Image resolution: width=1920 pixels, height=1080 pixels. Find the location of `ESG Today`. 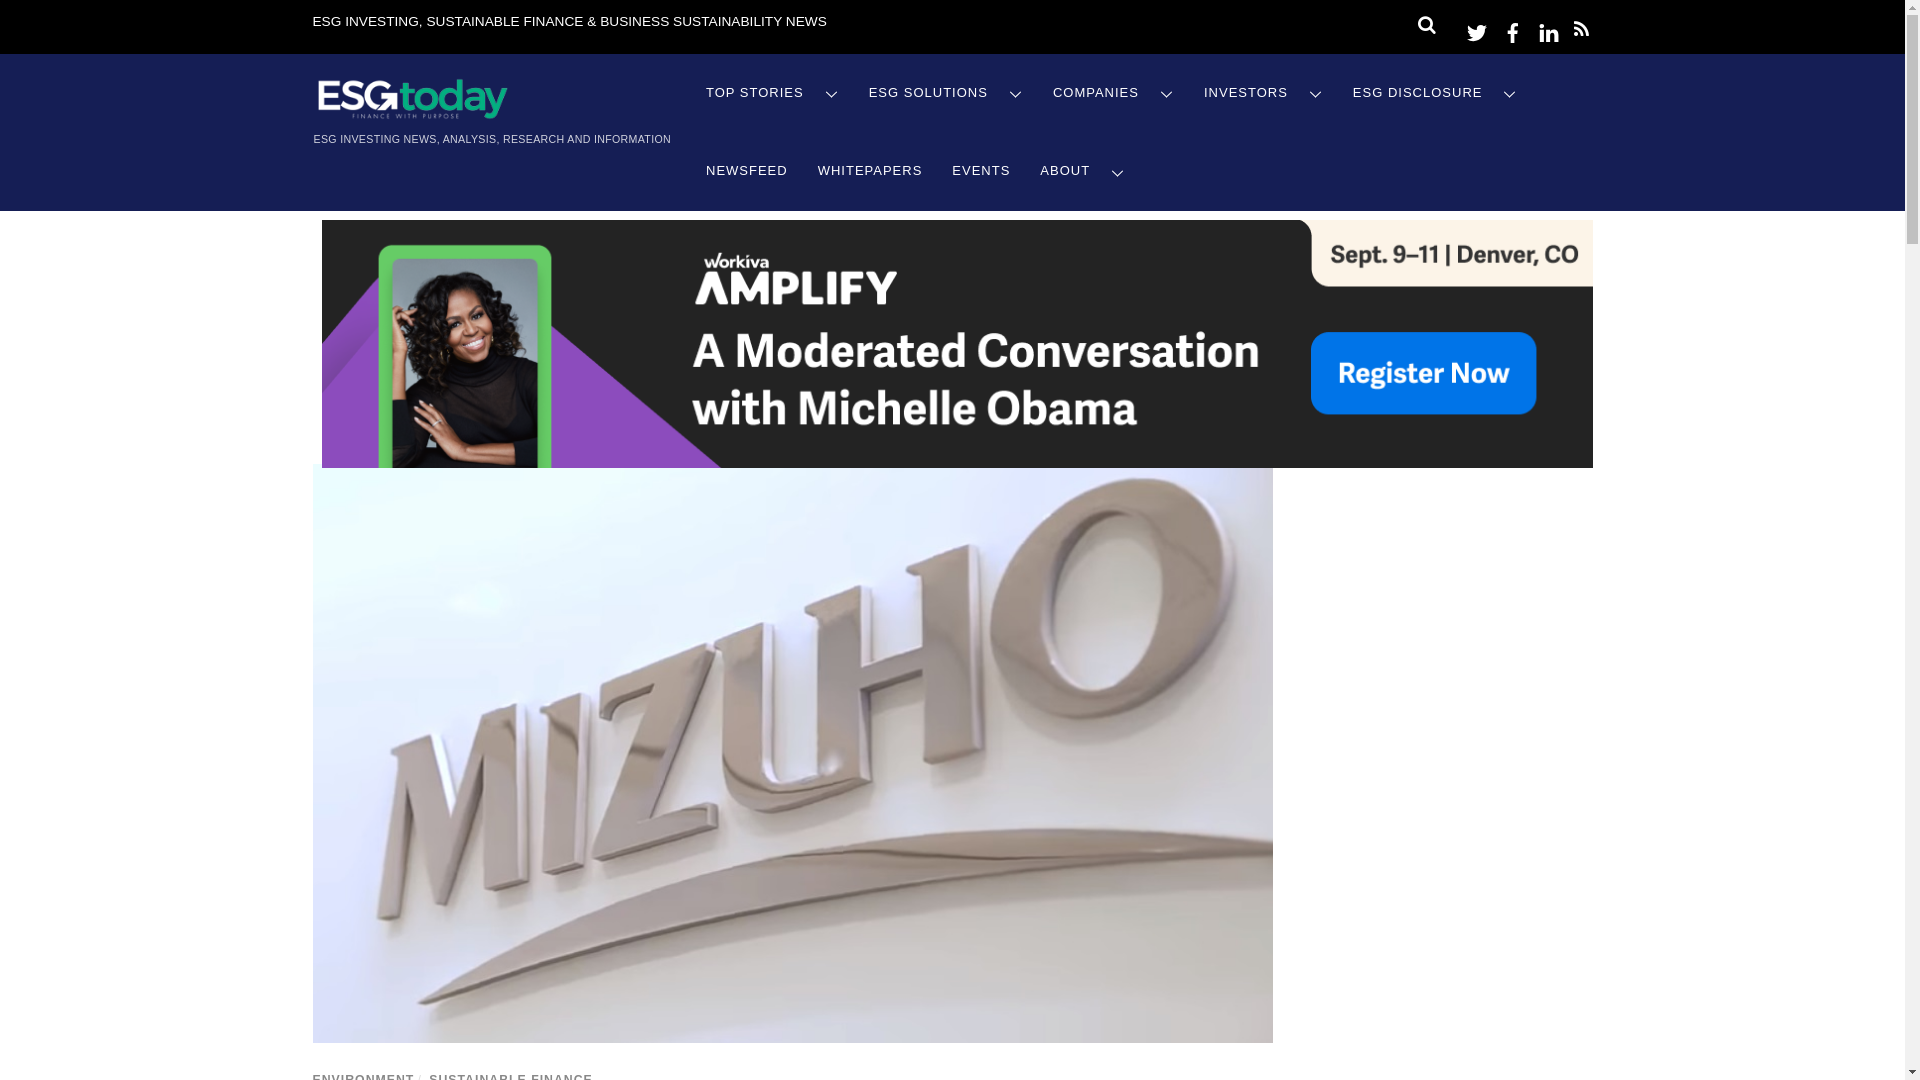

ESG Today is located at coordinates (412, 114).